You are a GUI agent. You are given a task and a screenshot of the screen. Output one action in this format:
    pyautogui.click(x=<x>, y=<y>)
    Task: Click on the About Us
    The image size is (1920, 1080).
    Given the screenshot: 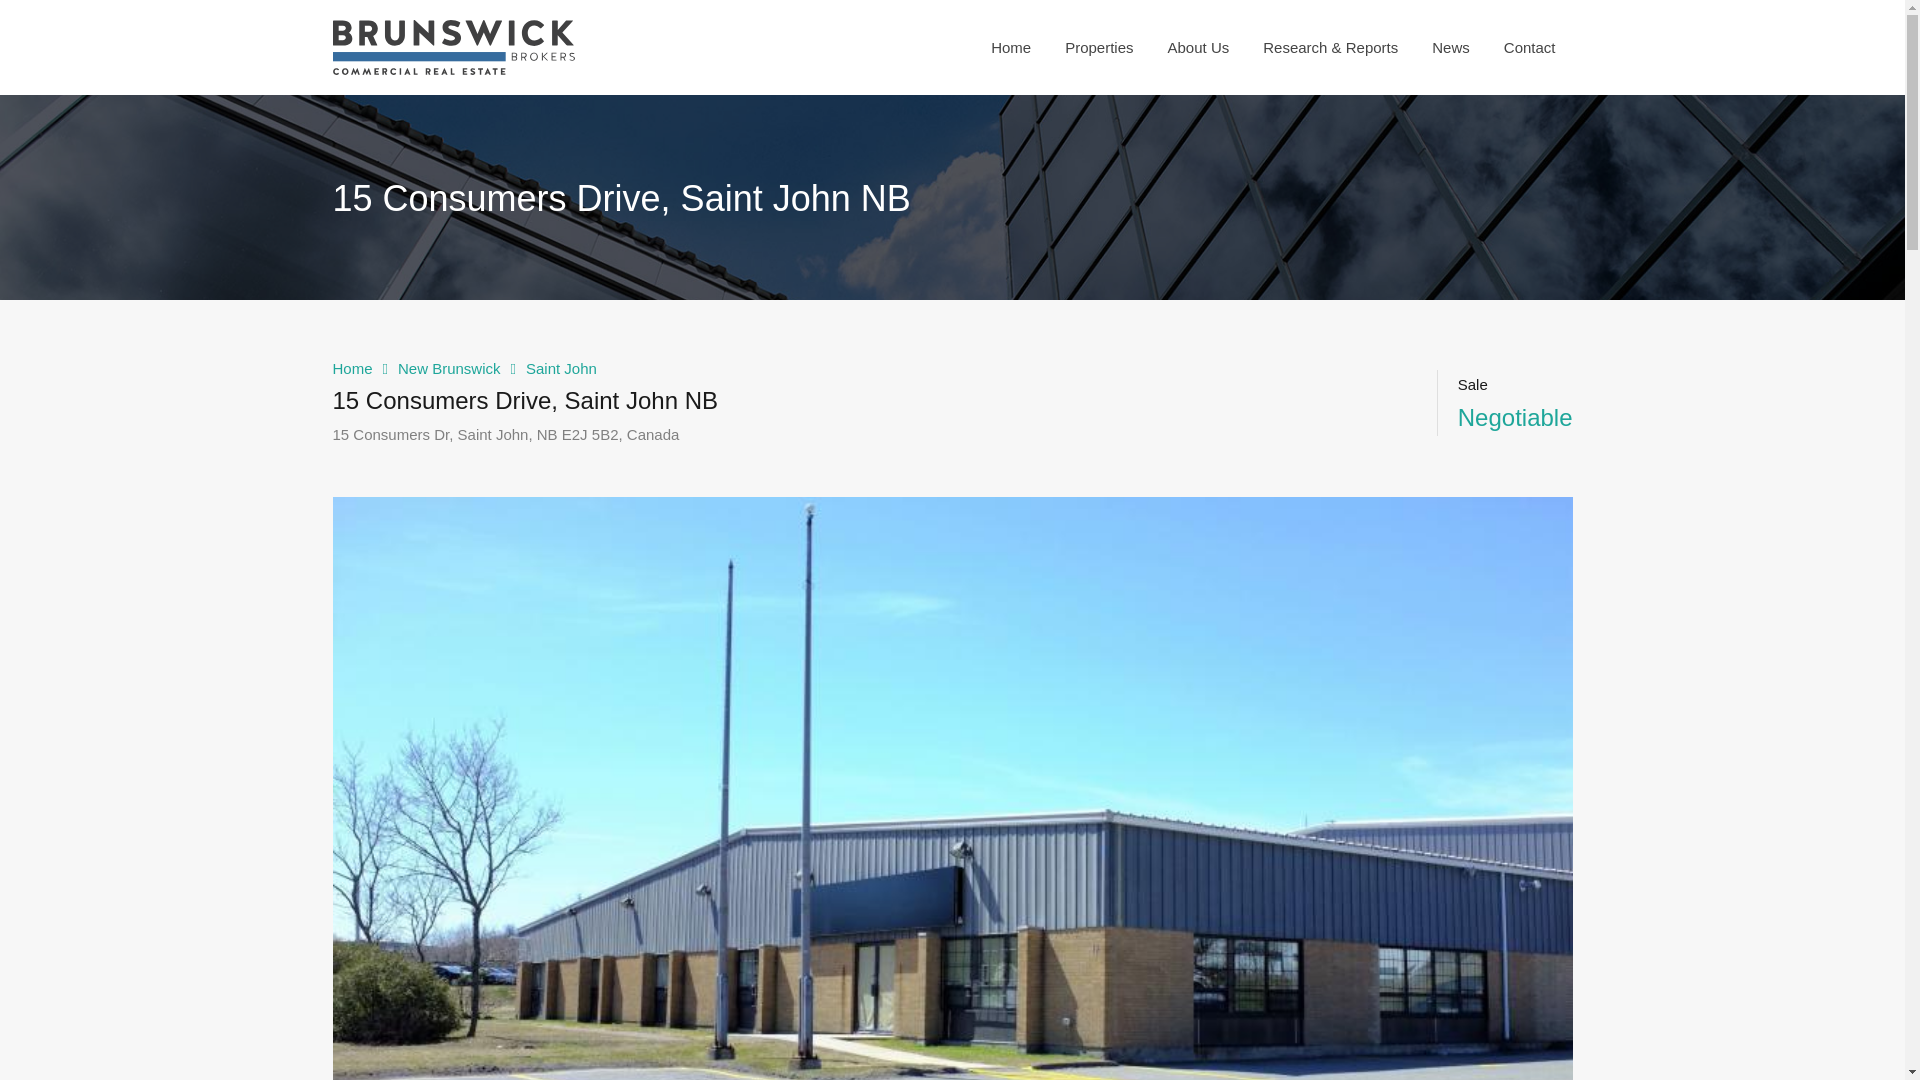 What is the action you would take?
    pyautogui.click(x=1198, y=46)
    